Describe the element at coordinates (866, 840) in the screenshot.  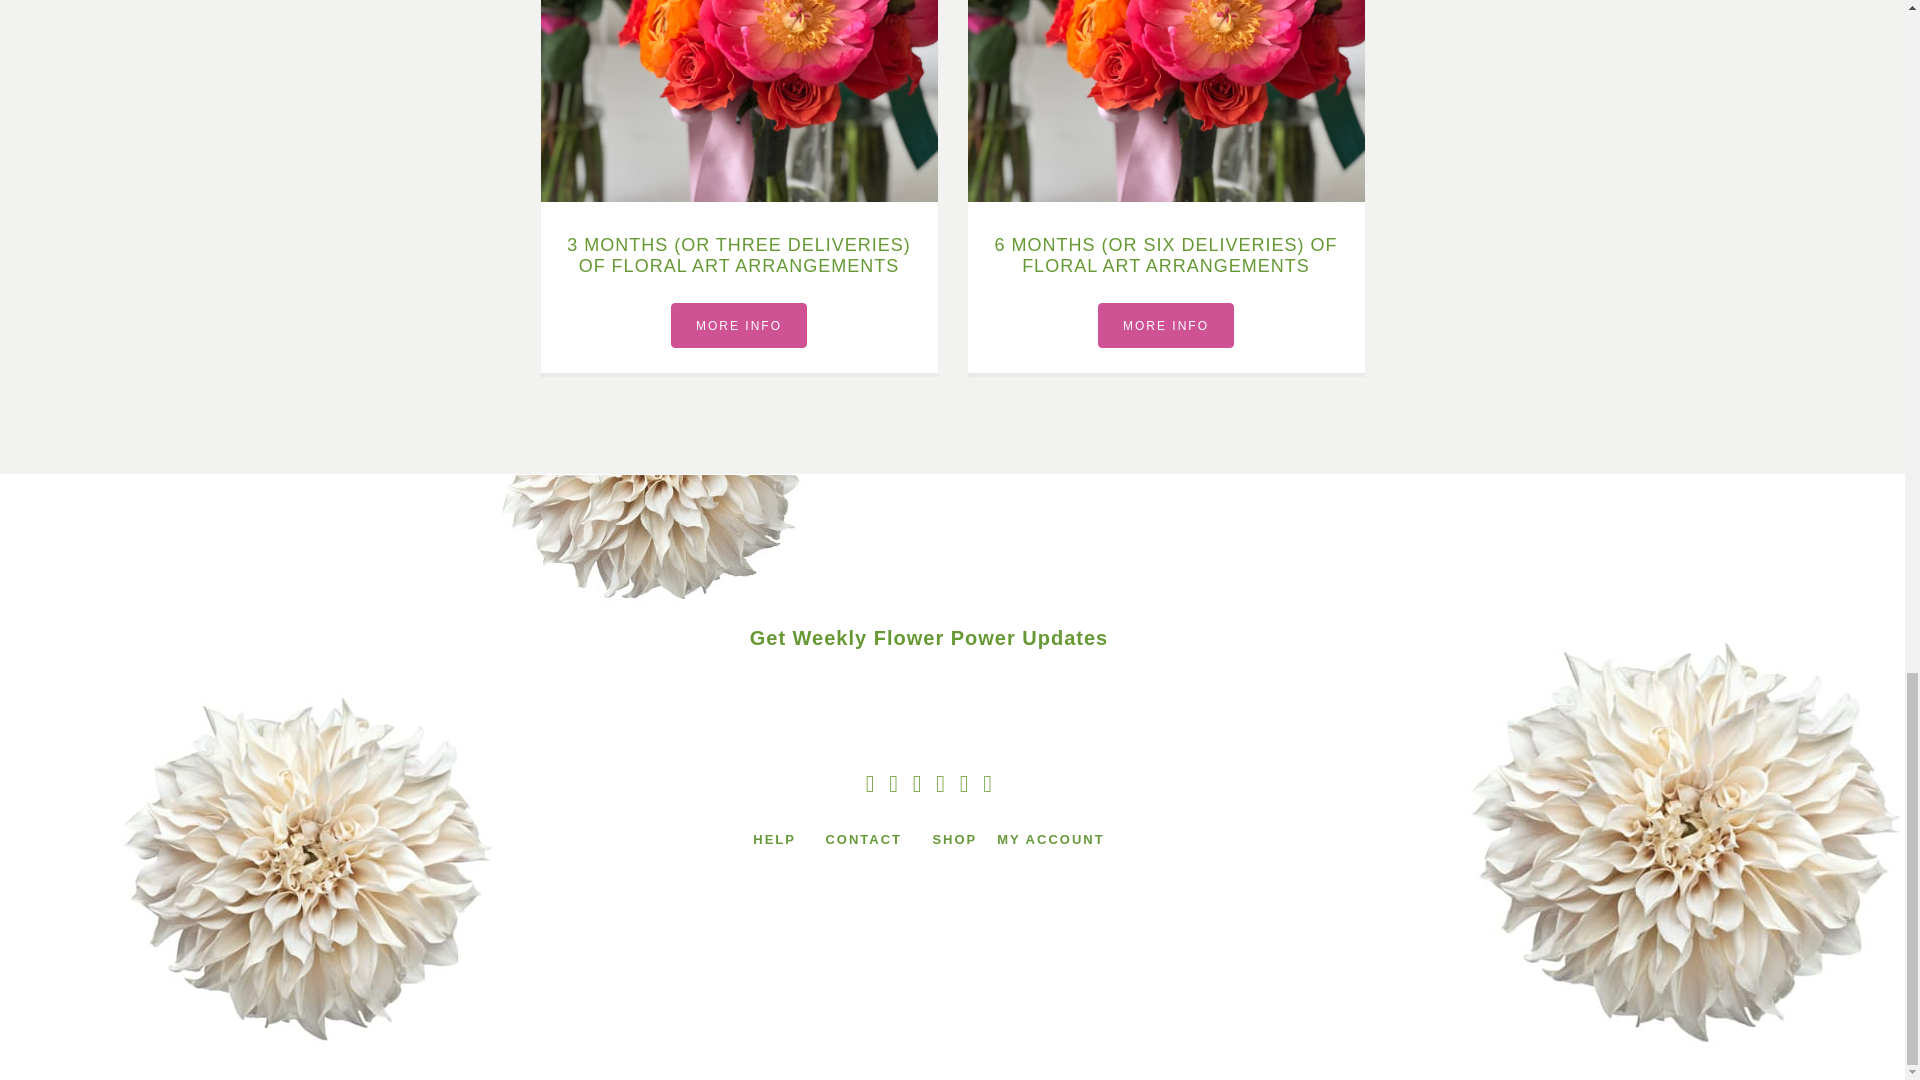
I see `CONTACT ` at that location.